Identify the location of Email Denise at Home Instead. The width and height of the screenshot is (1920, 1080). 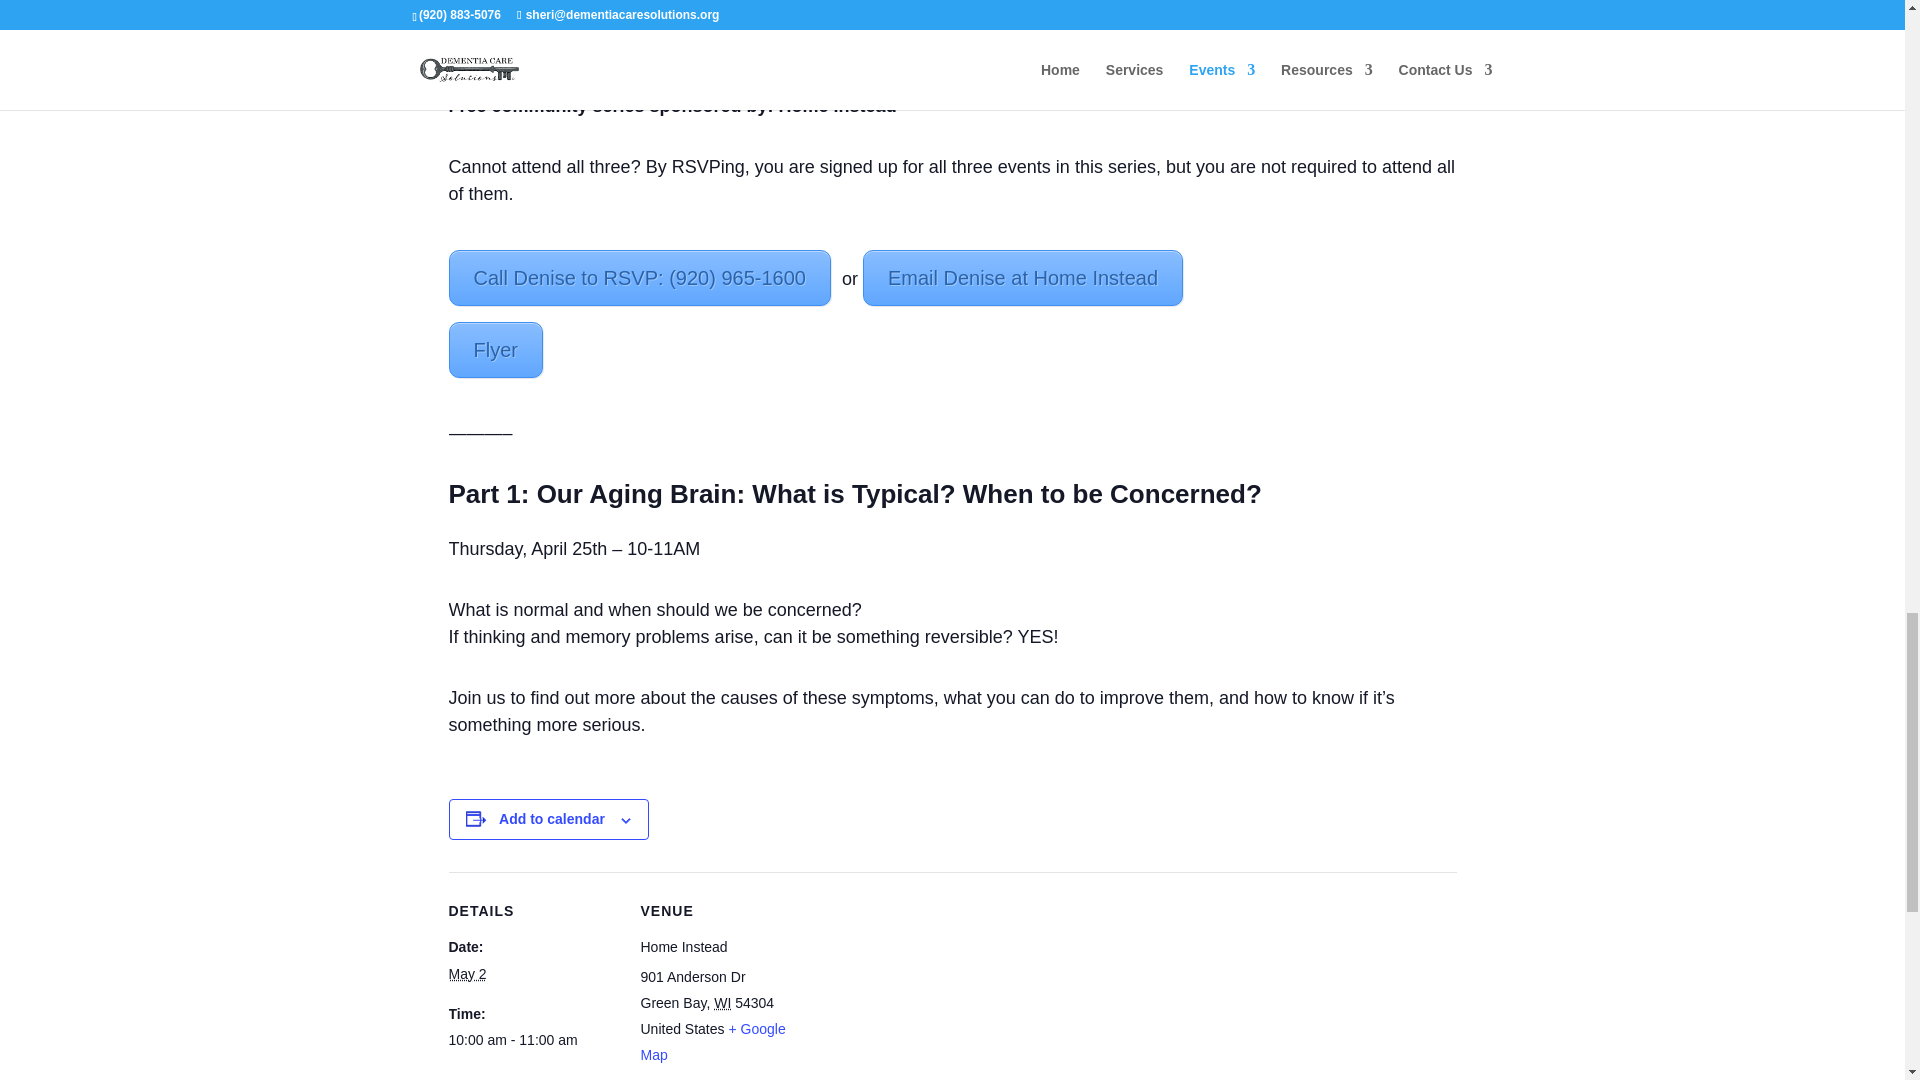
(1022, 277).